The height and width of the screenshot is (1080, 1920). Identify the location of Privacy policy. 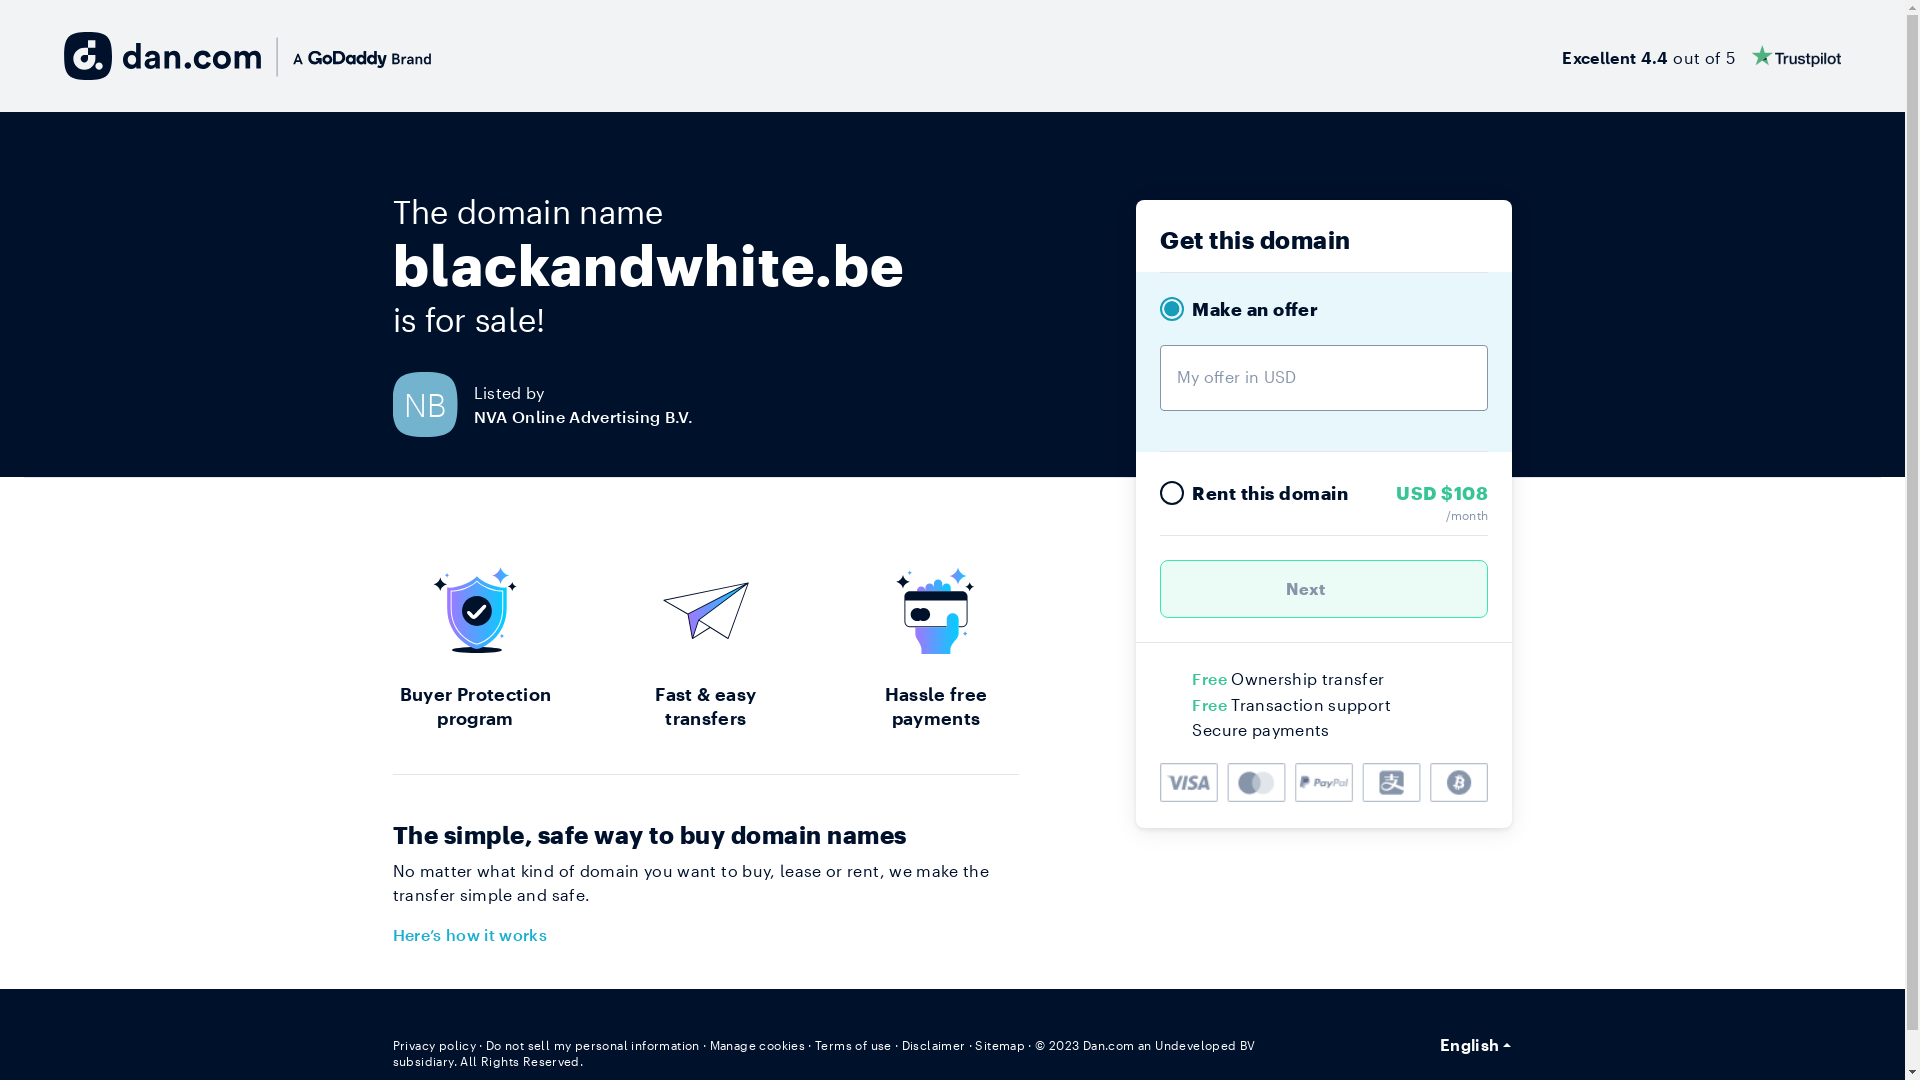
(434, 1045).